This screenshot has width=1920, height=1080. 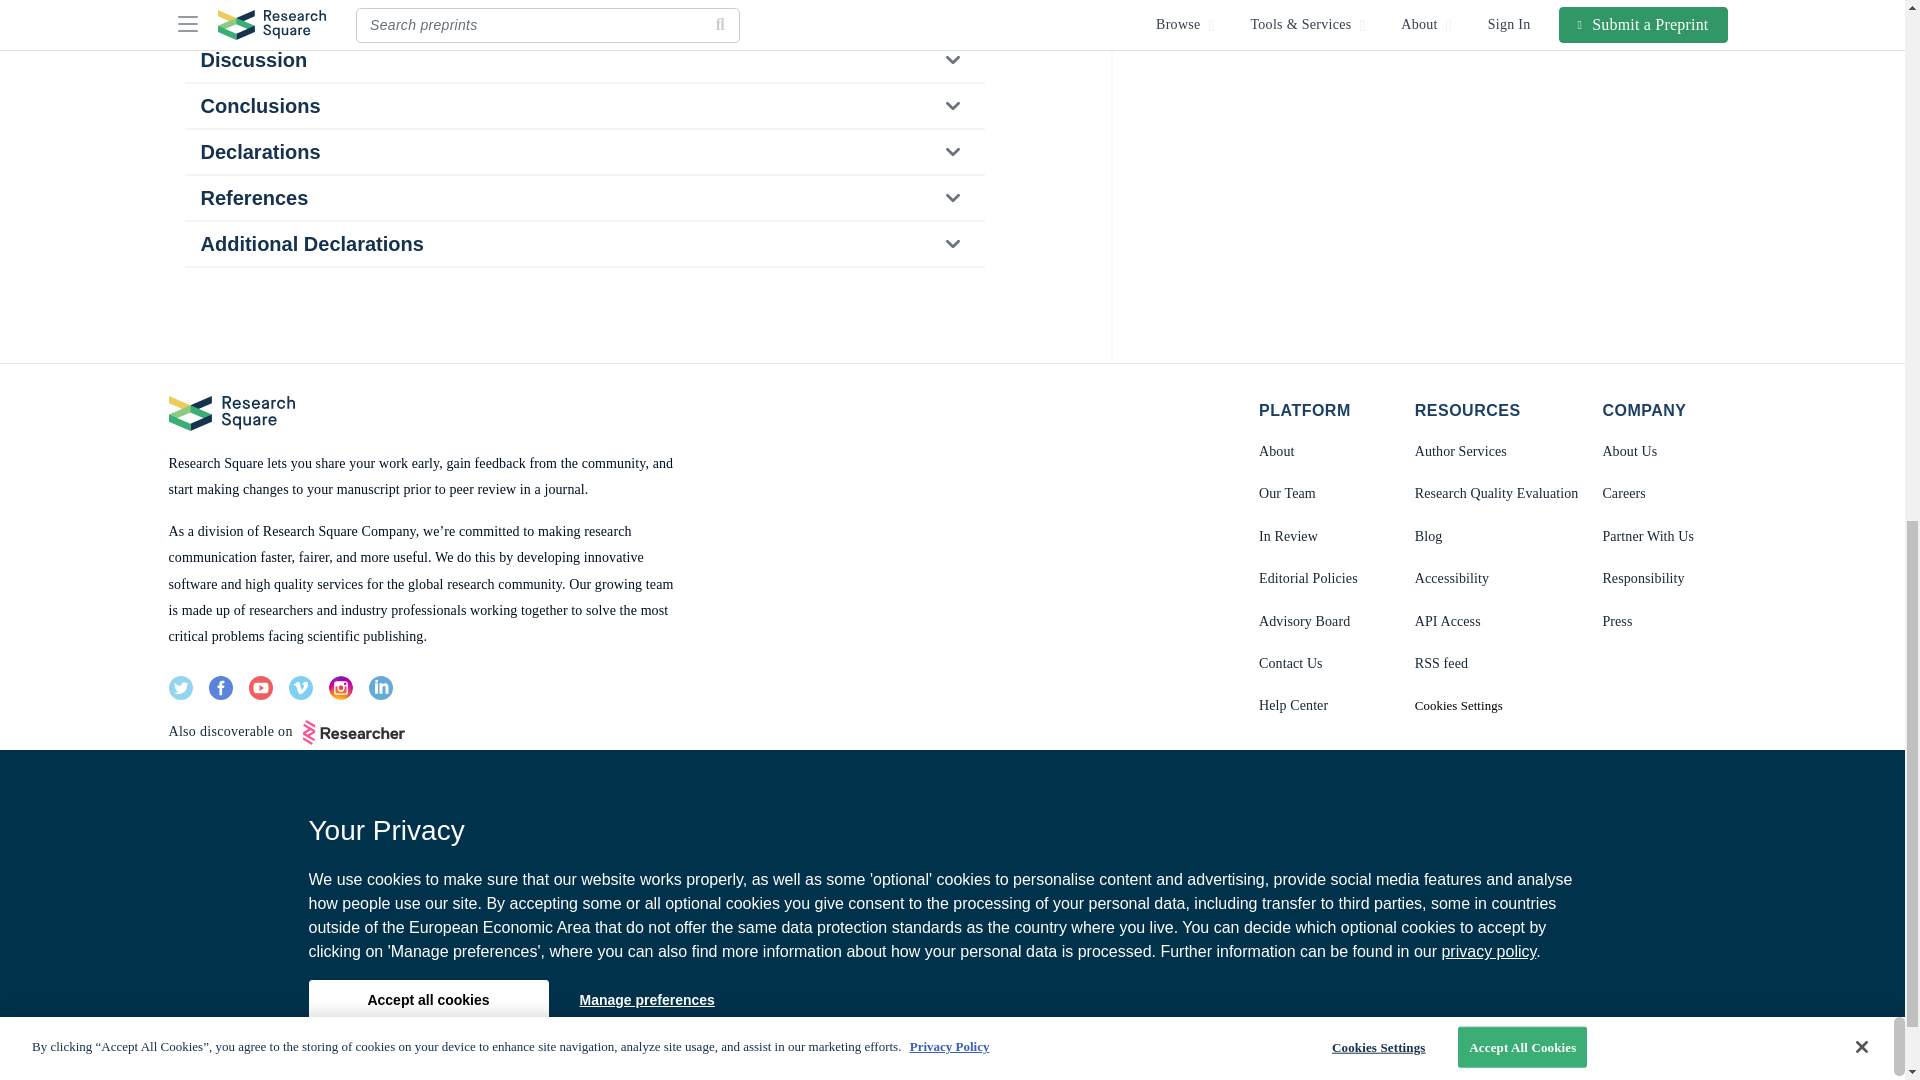 What do you see at coordinates (583, 18) in the screenshot?
I see `Results` at bounding box center [583, 18].